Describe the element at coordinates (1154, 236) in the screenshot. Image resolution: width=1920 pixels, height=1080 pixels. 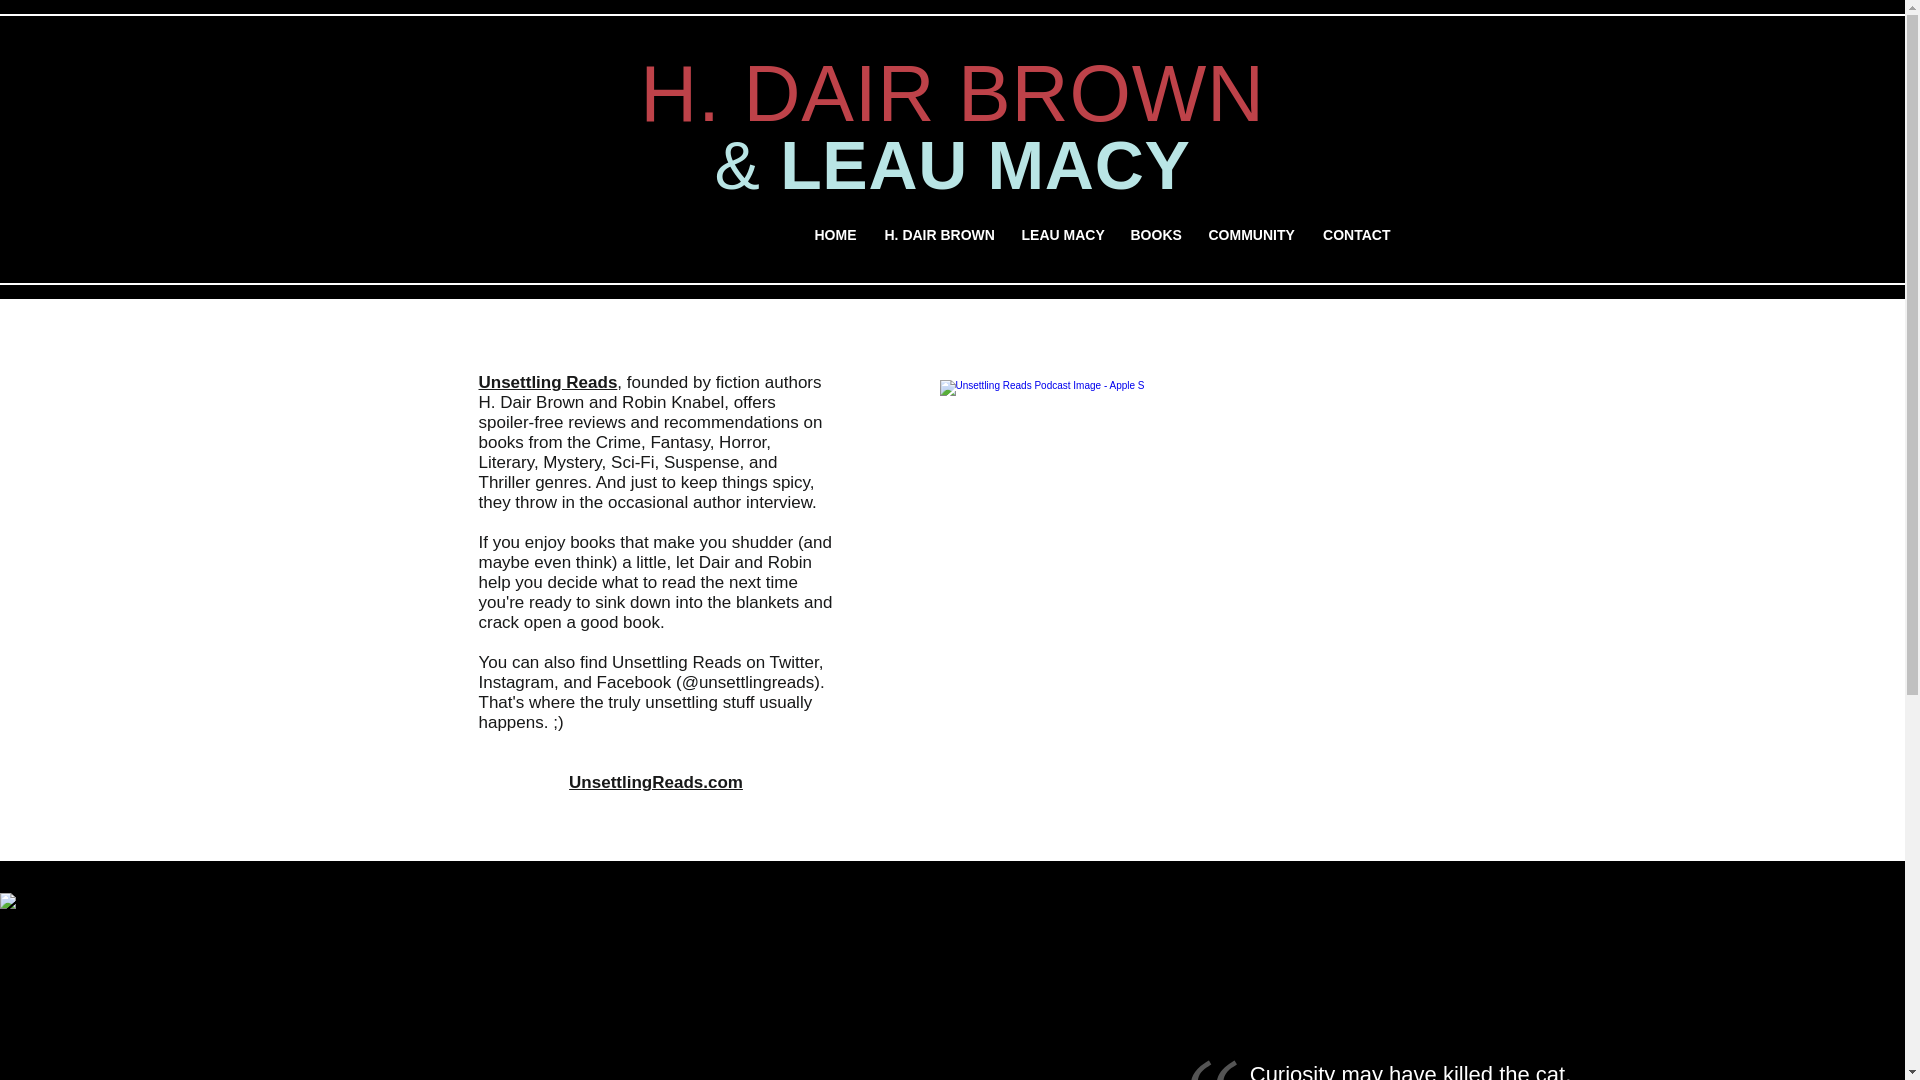
I see `BOOKS` at that location.